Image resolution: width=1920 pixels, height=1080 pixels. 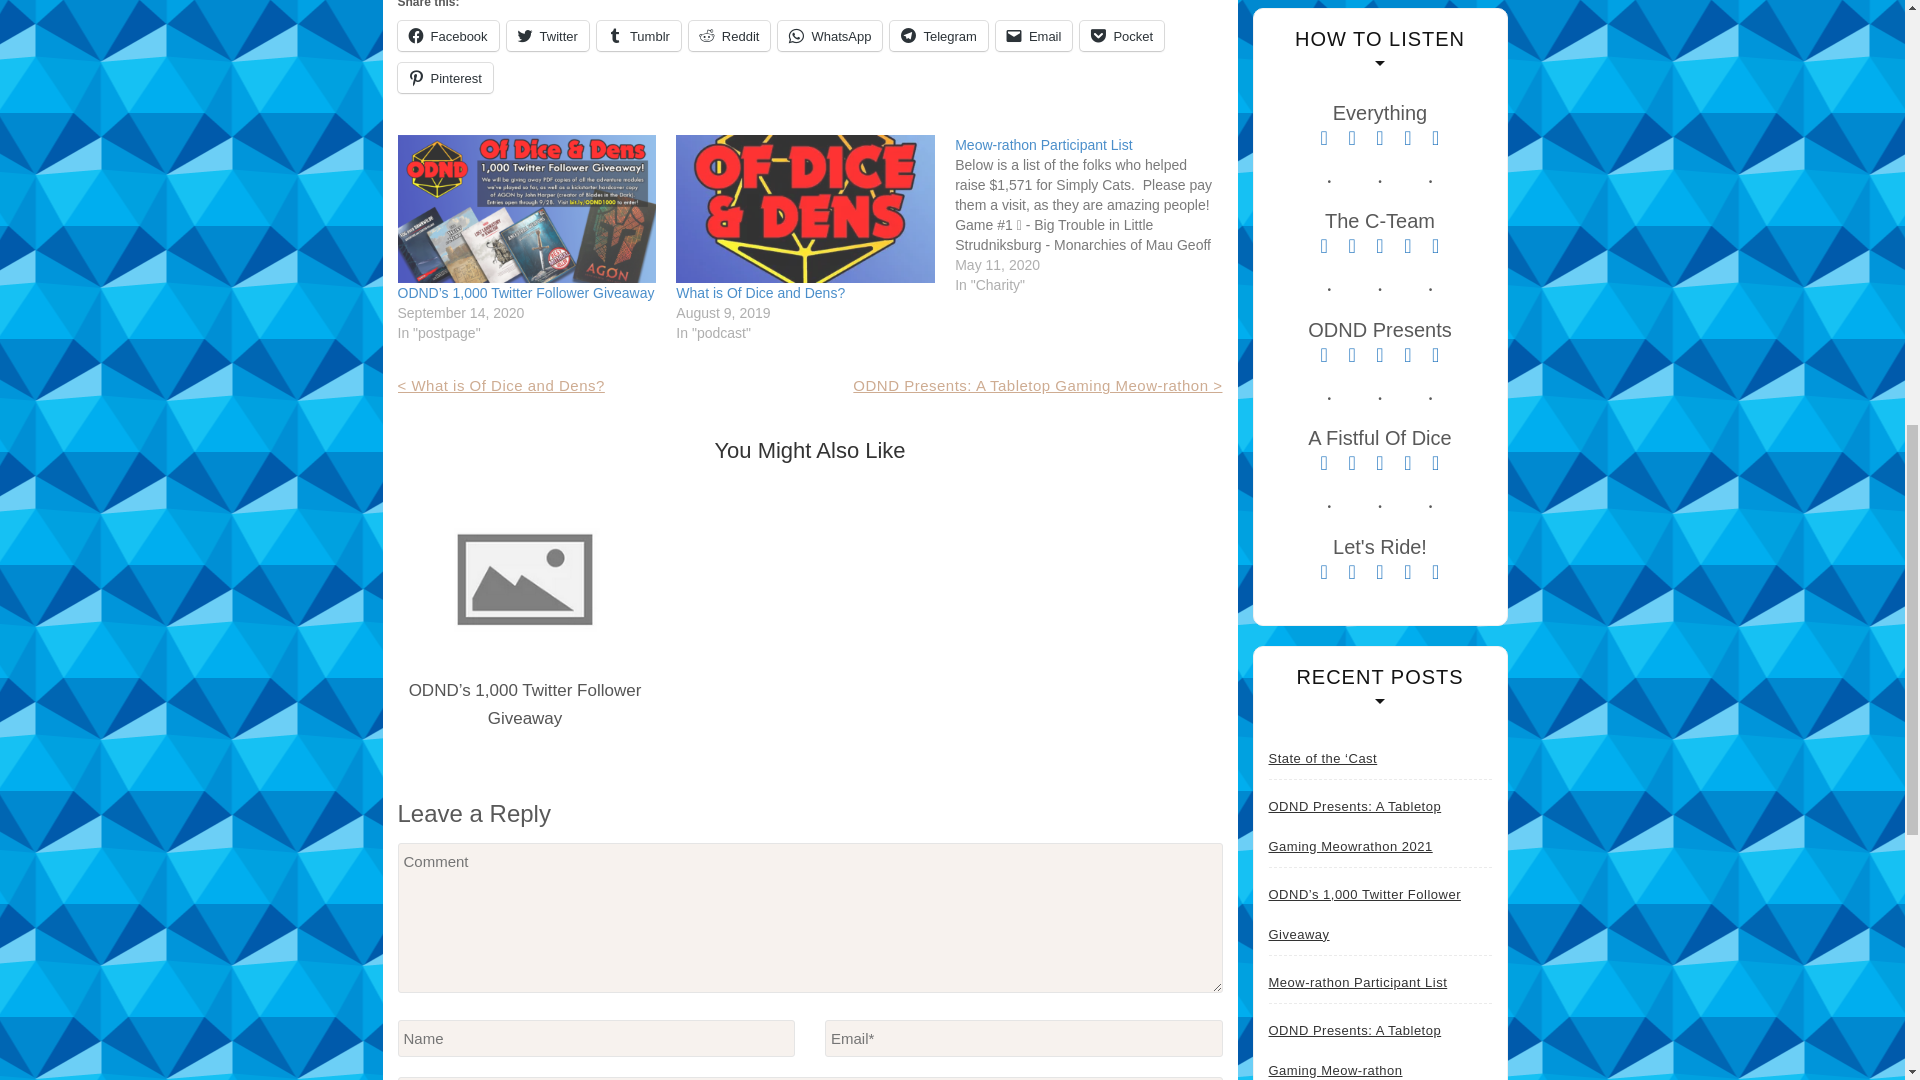 What do you see at coordinates (730, 35) in the screenshot?
I see `Reddit` at bounding box center [730, 35].